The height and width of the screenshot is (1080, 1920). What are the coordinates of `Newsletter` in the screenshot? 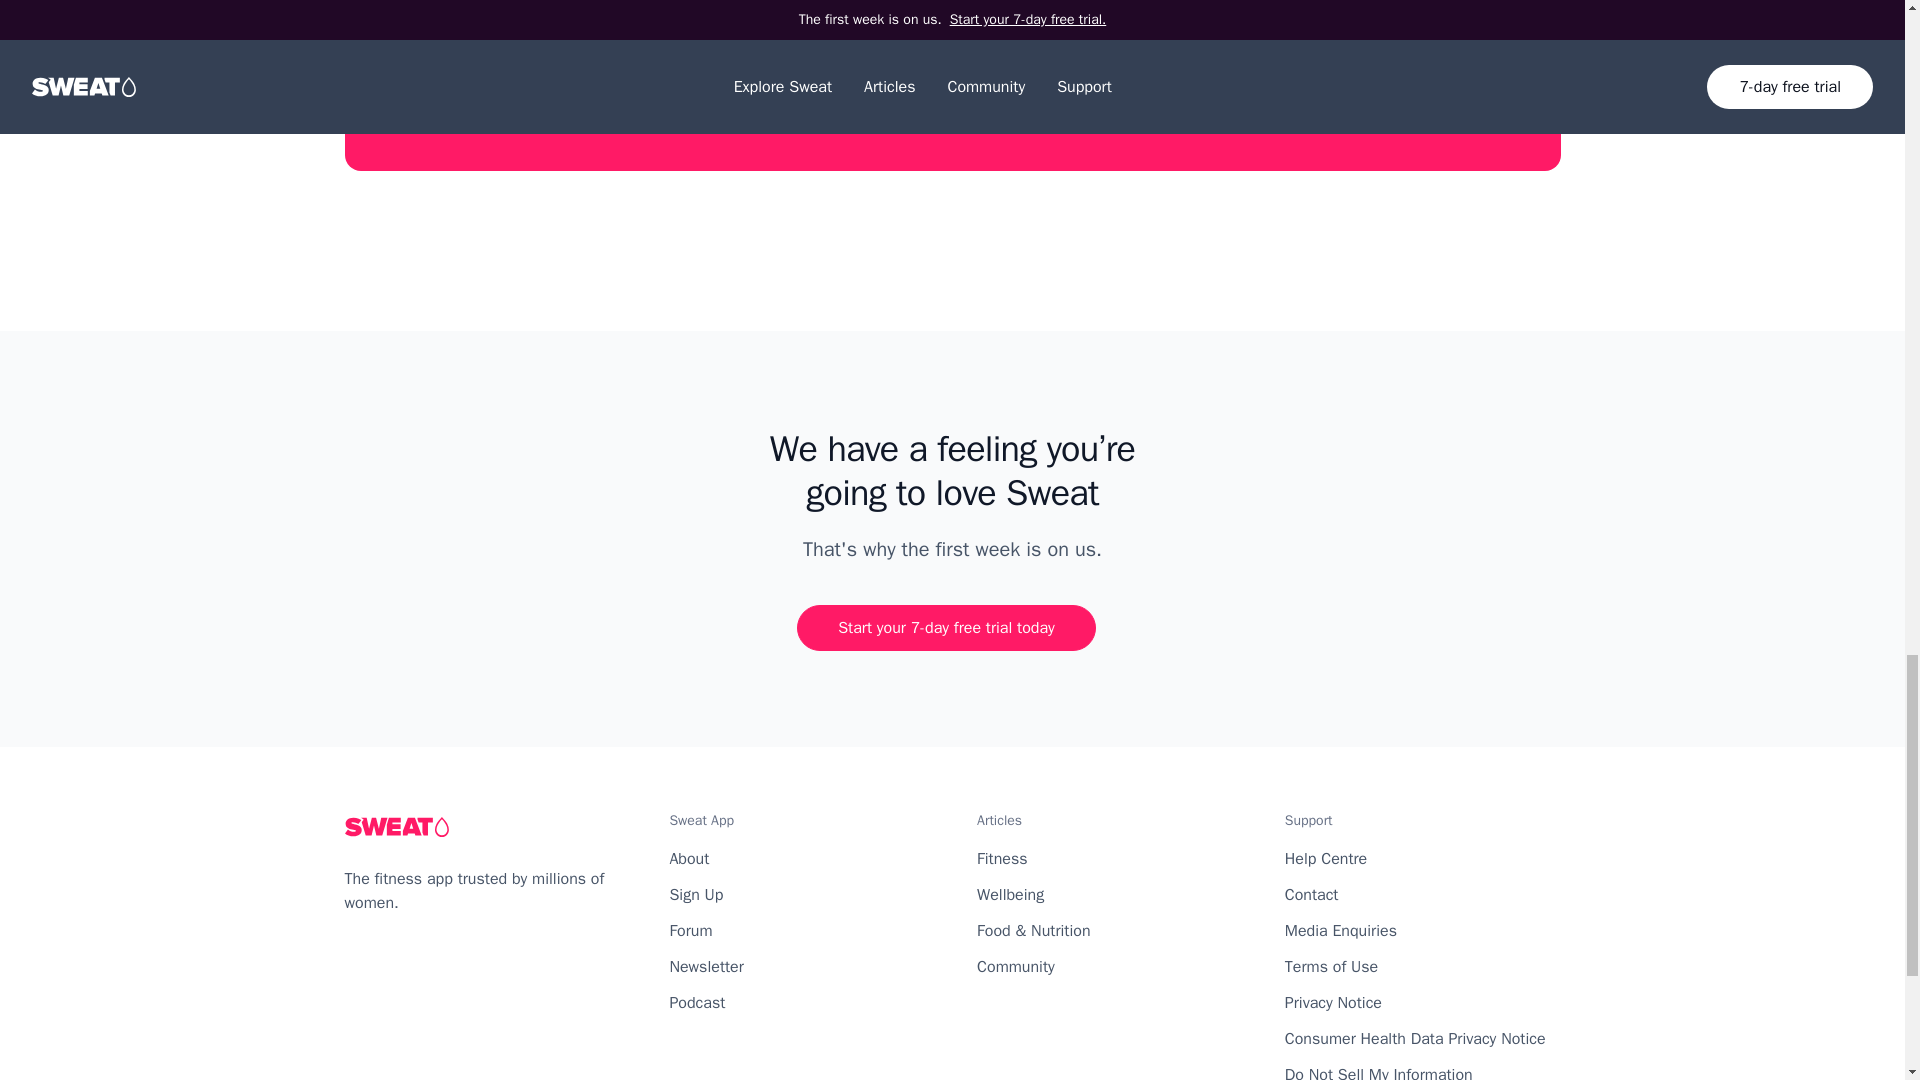 It's located at (706, 966).